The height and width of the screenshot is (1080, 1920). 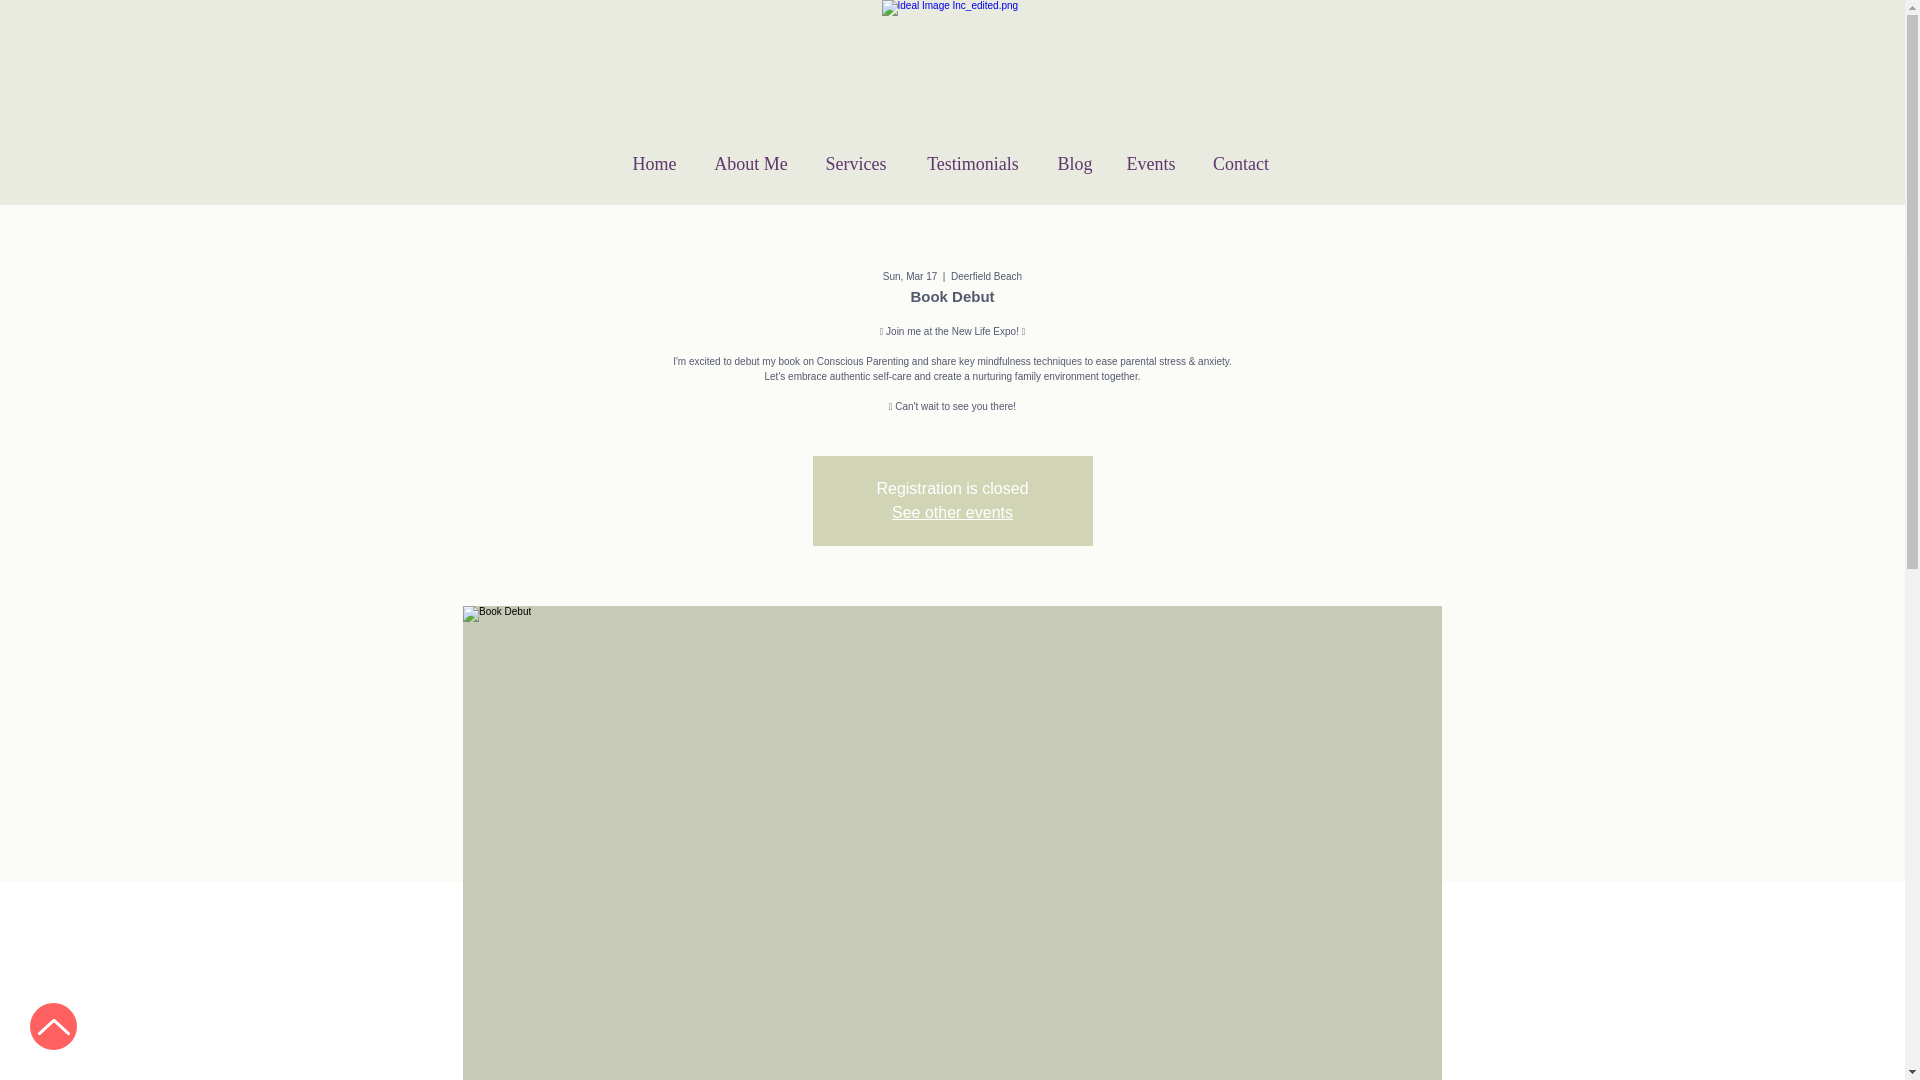 What do you see at coordinates (1241, 164) in the screenshot?
I see `Contact` at bounding box center [1241, 164].